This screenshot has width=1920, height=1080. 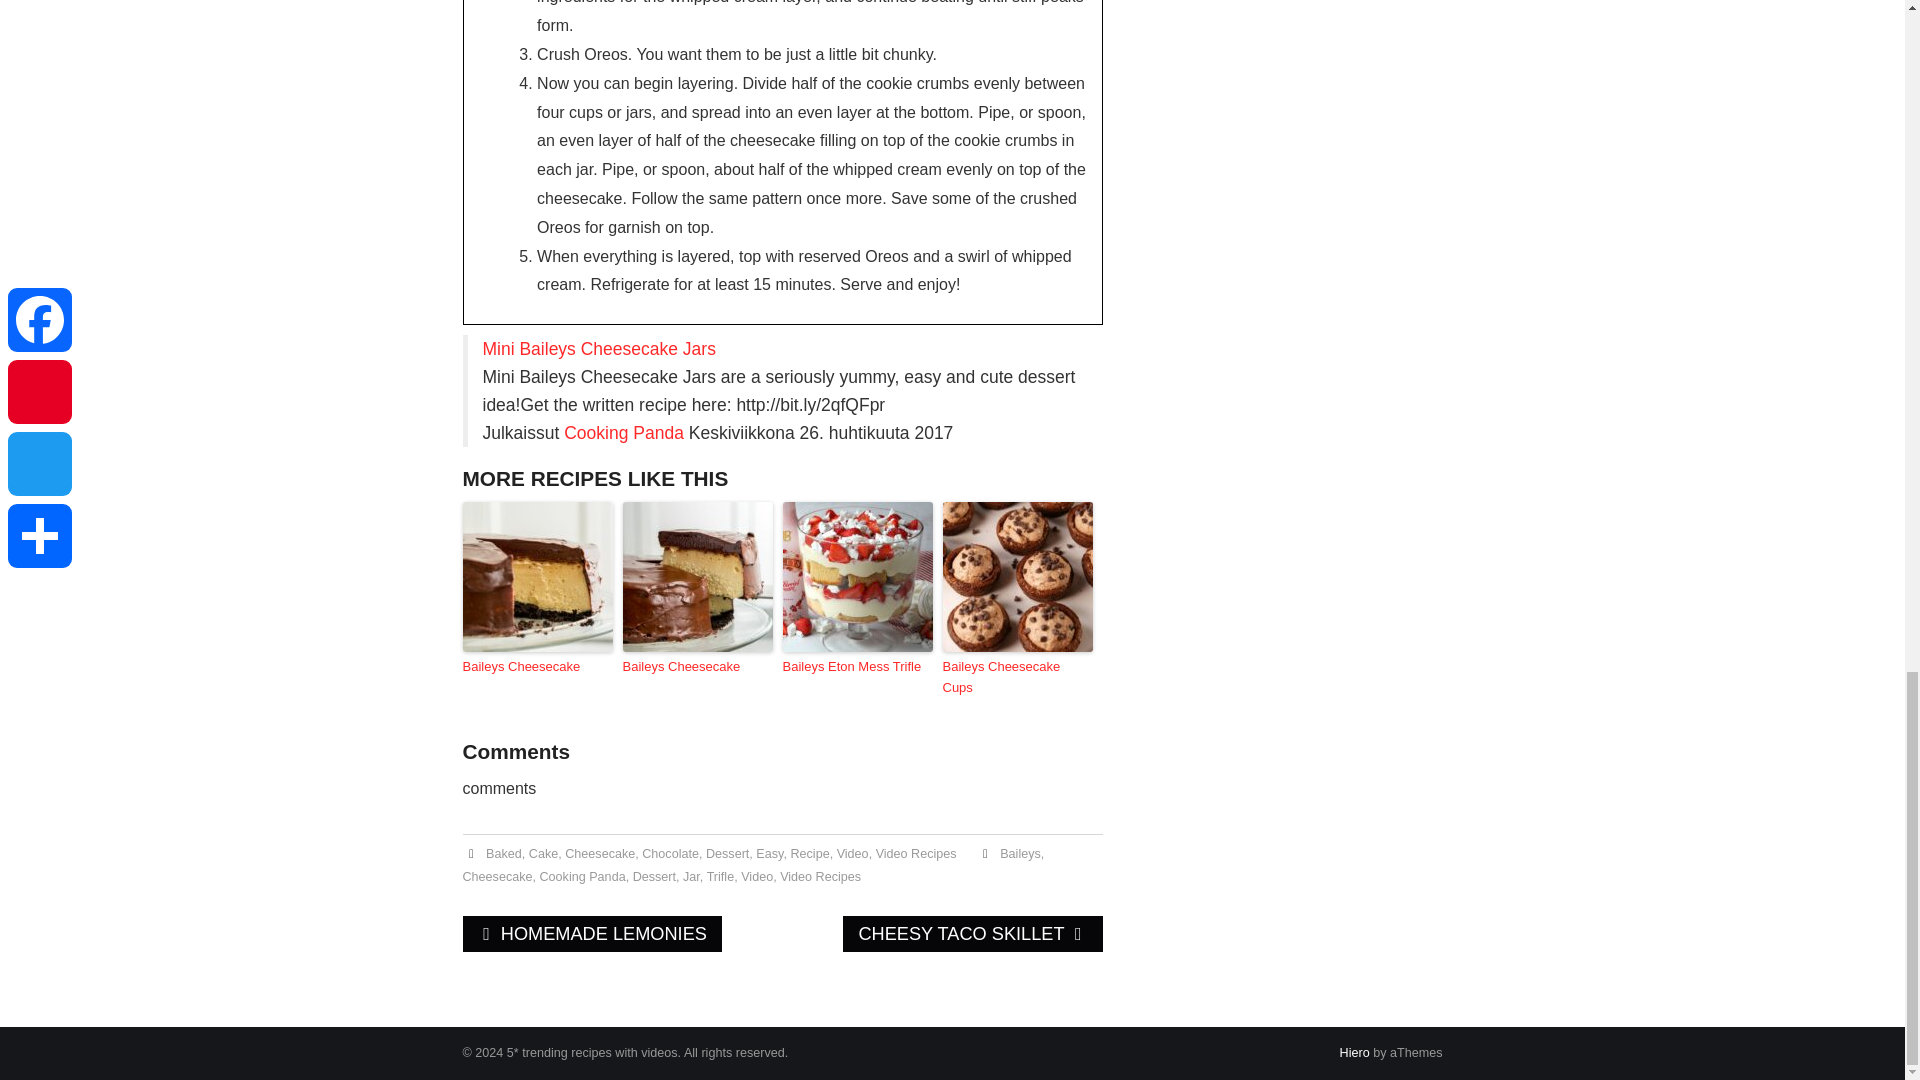 What do you see at coordinates (624, 432) in the screenshot?
I see `Cooking Panda` at bounding box center [624, 432].